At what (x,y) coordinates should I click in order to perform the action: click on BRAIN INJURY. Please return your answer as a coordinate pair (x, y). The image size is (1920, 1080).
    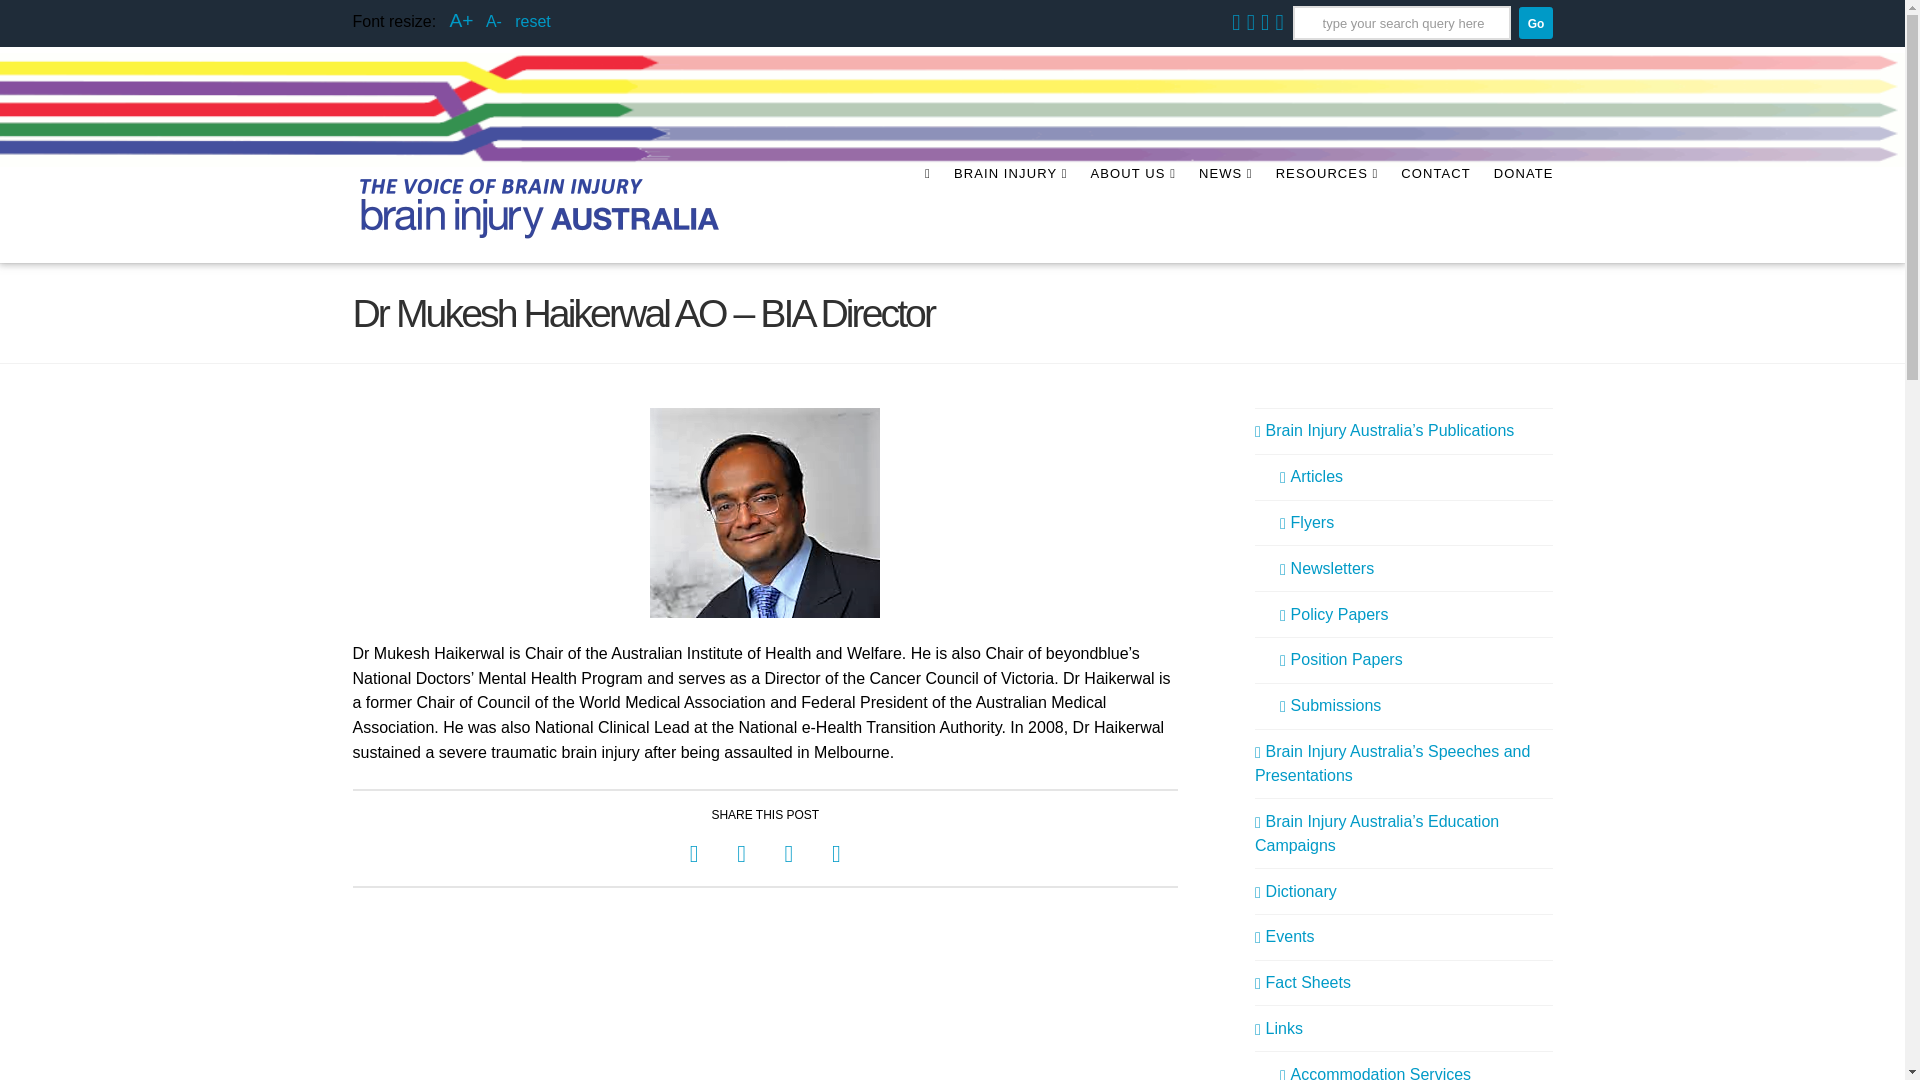
    Looking at the image, I should click on (1010, 215).